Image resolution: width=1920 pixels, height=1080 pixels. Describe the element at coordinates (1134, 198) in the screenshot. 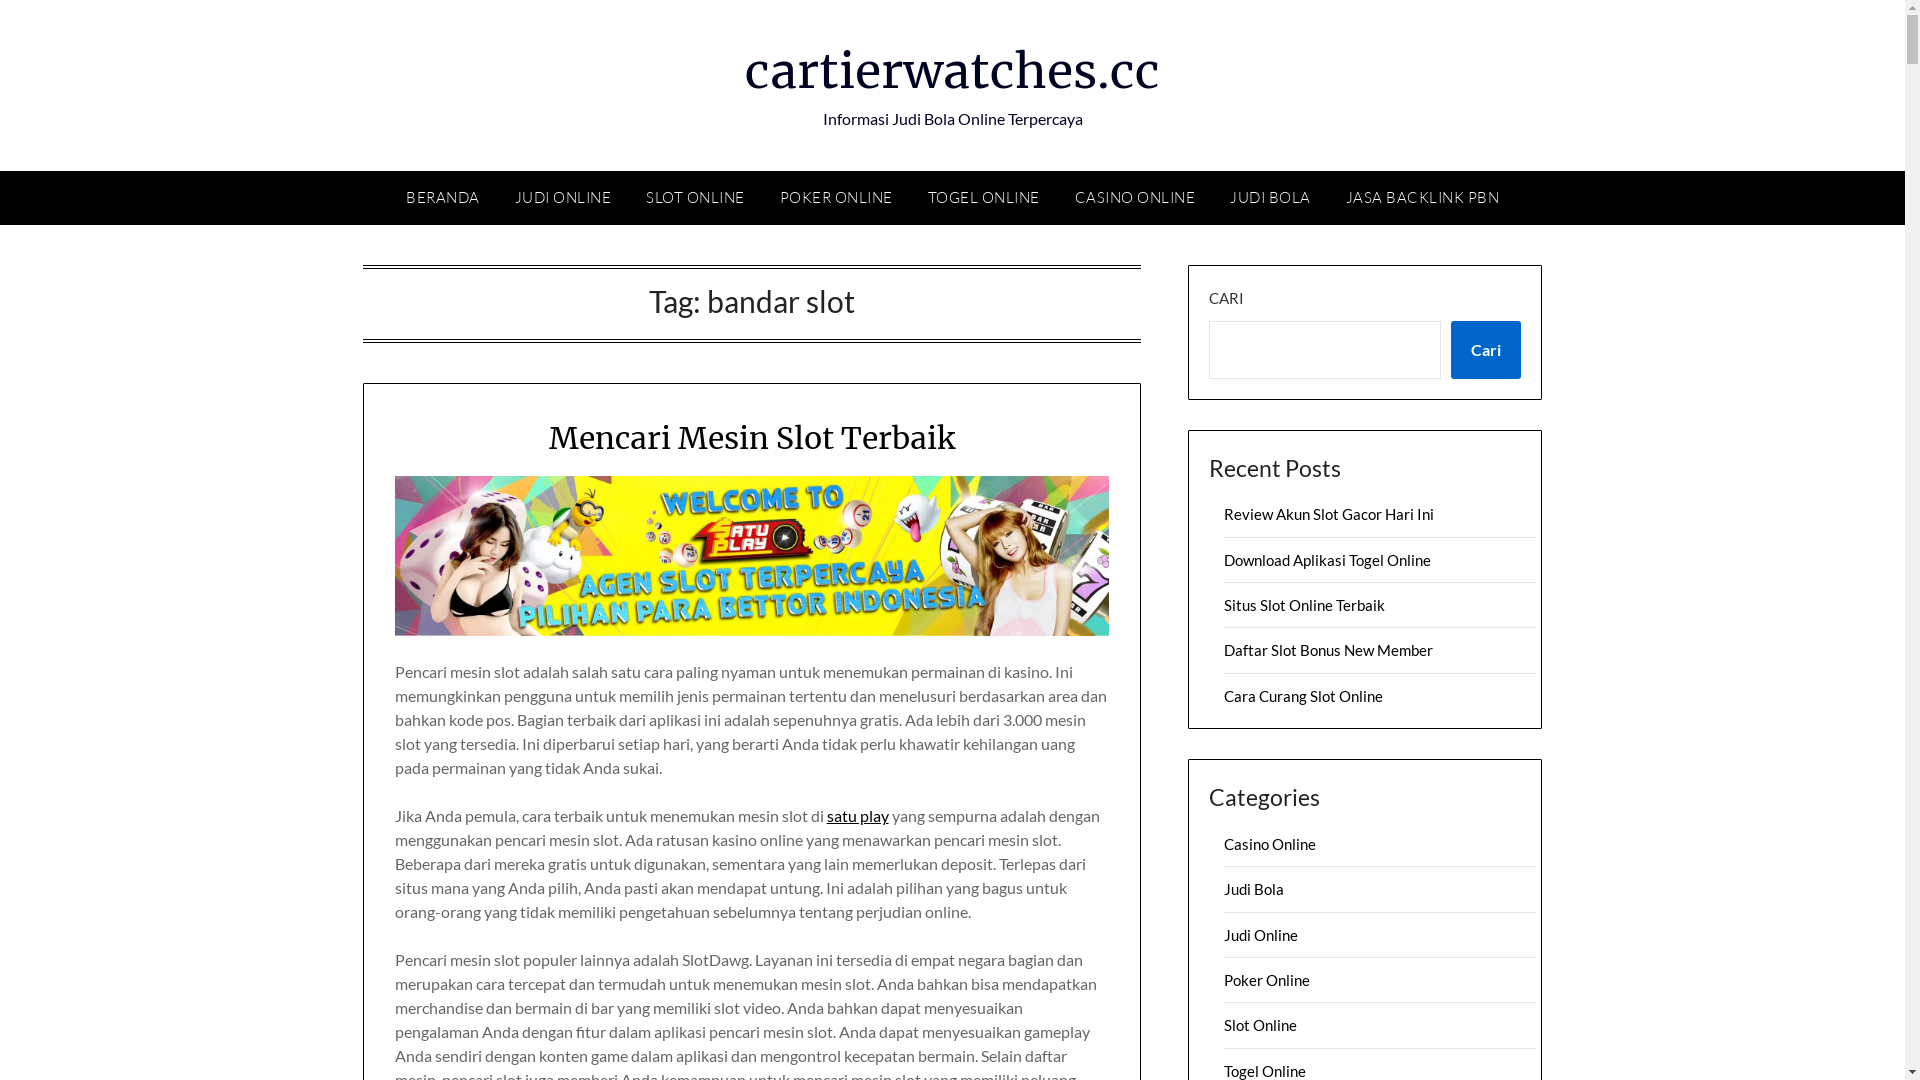

I see `CASINO ONLINE` at that location.